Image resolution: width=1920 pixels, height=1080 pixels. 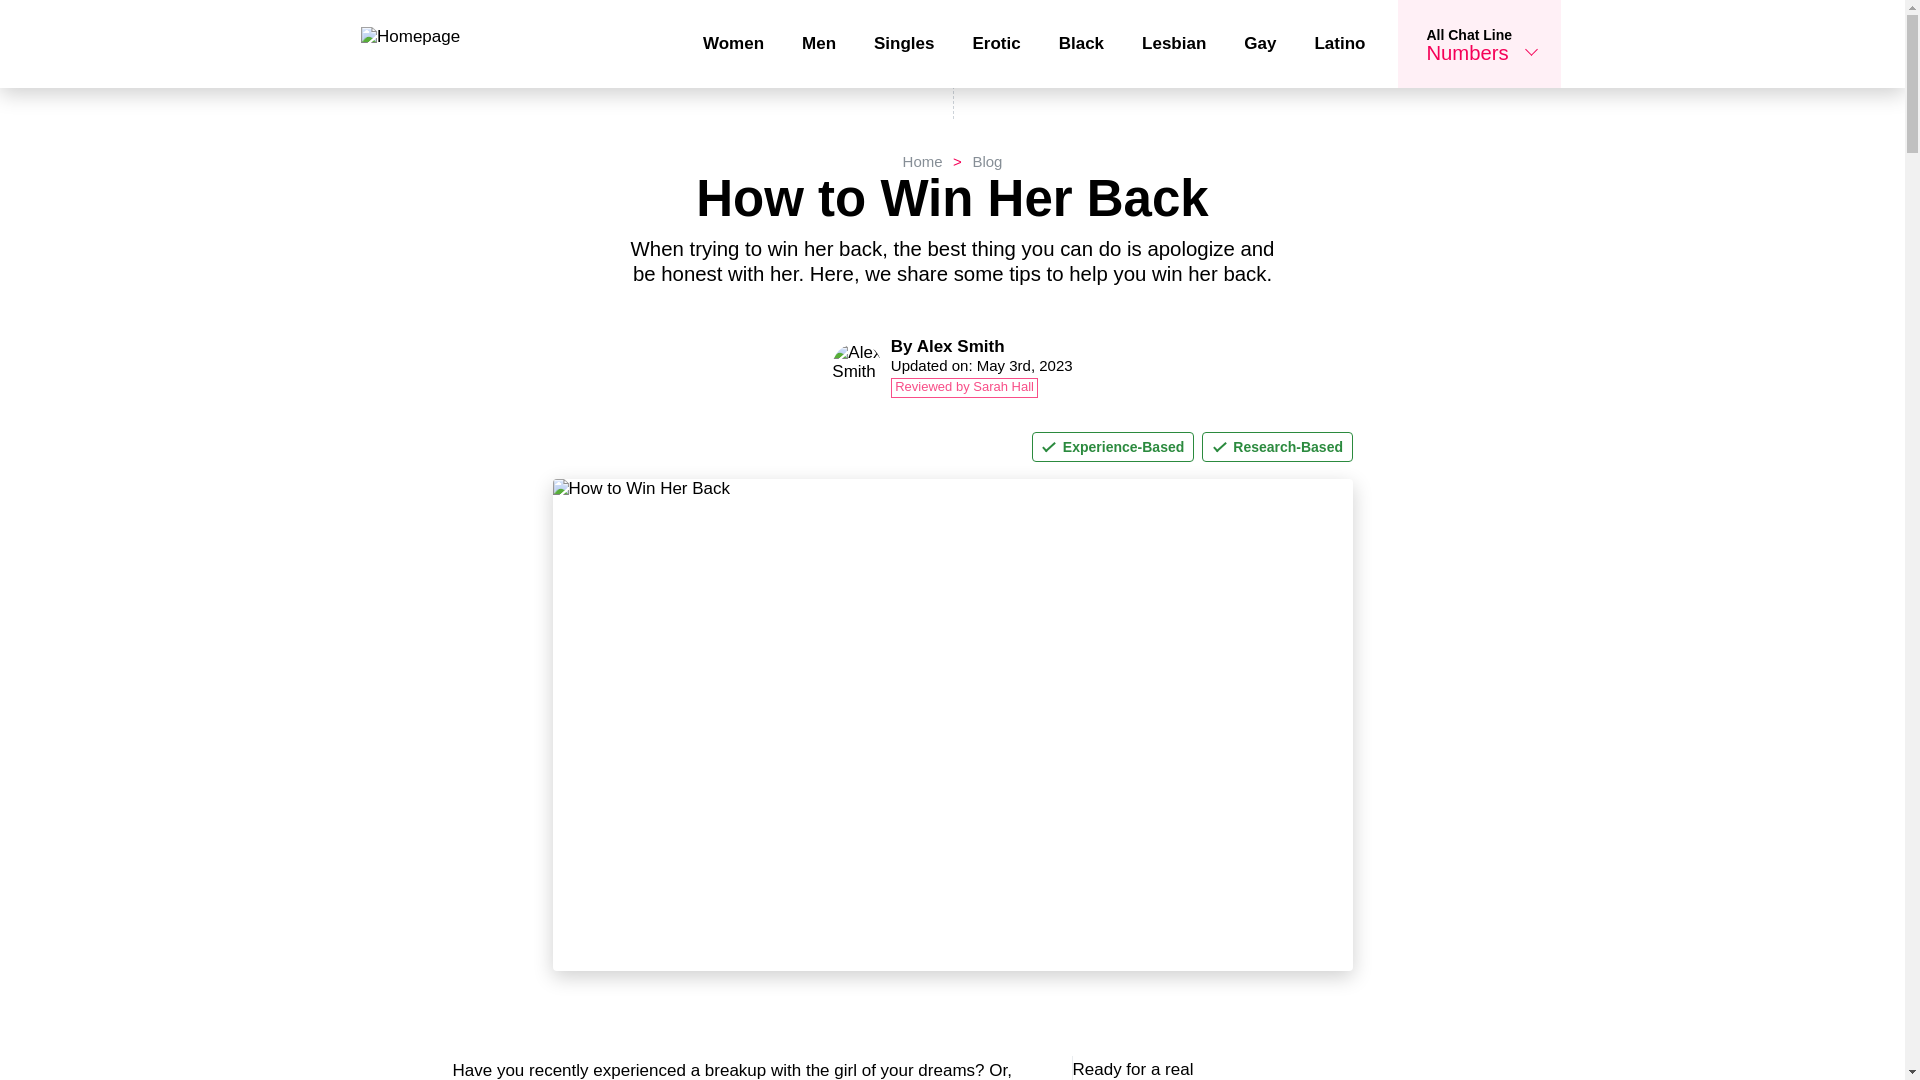 What do you see at coordinates (818, 43) in the screenshot?
I see `Women` at bounding box center [818, 43].